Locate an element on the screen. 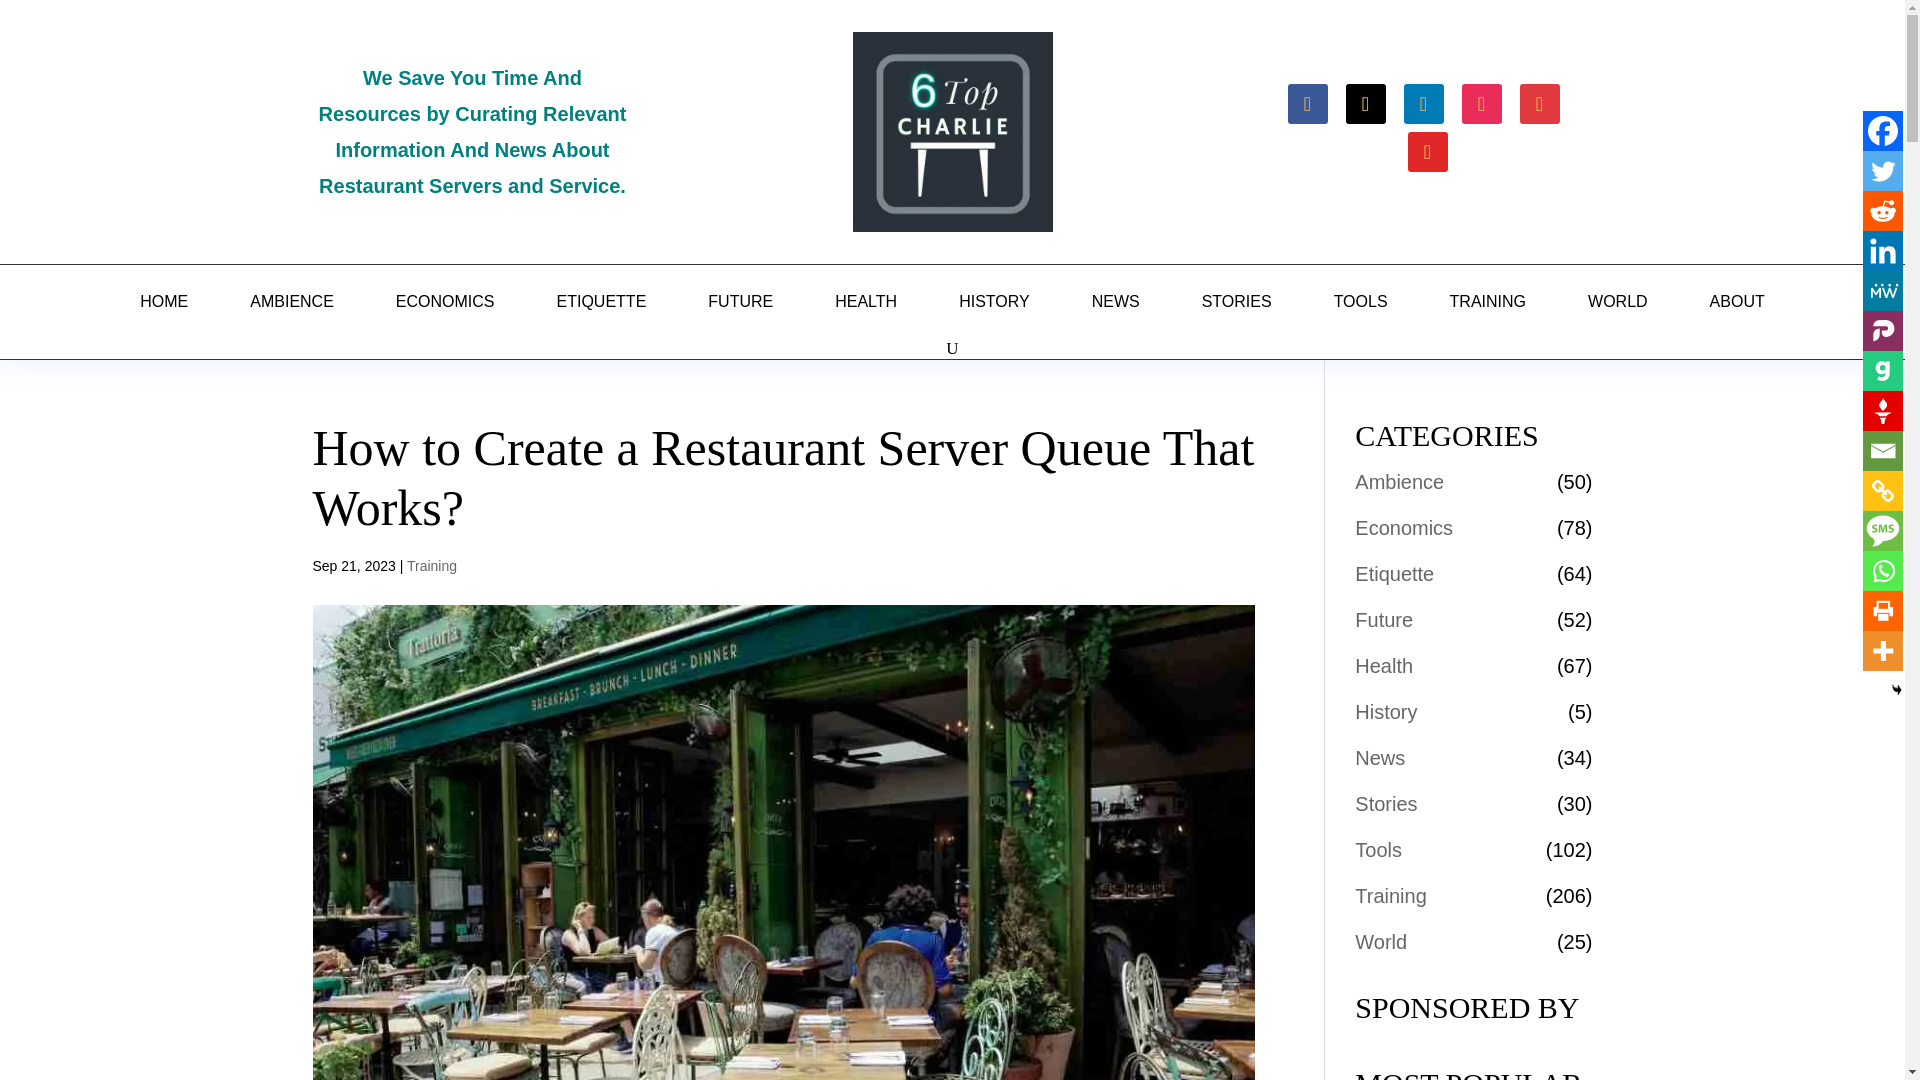  HOME is located at coordinates (163, 302).